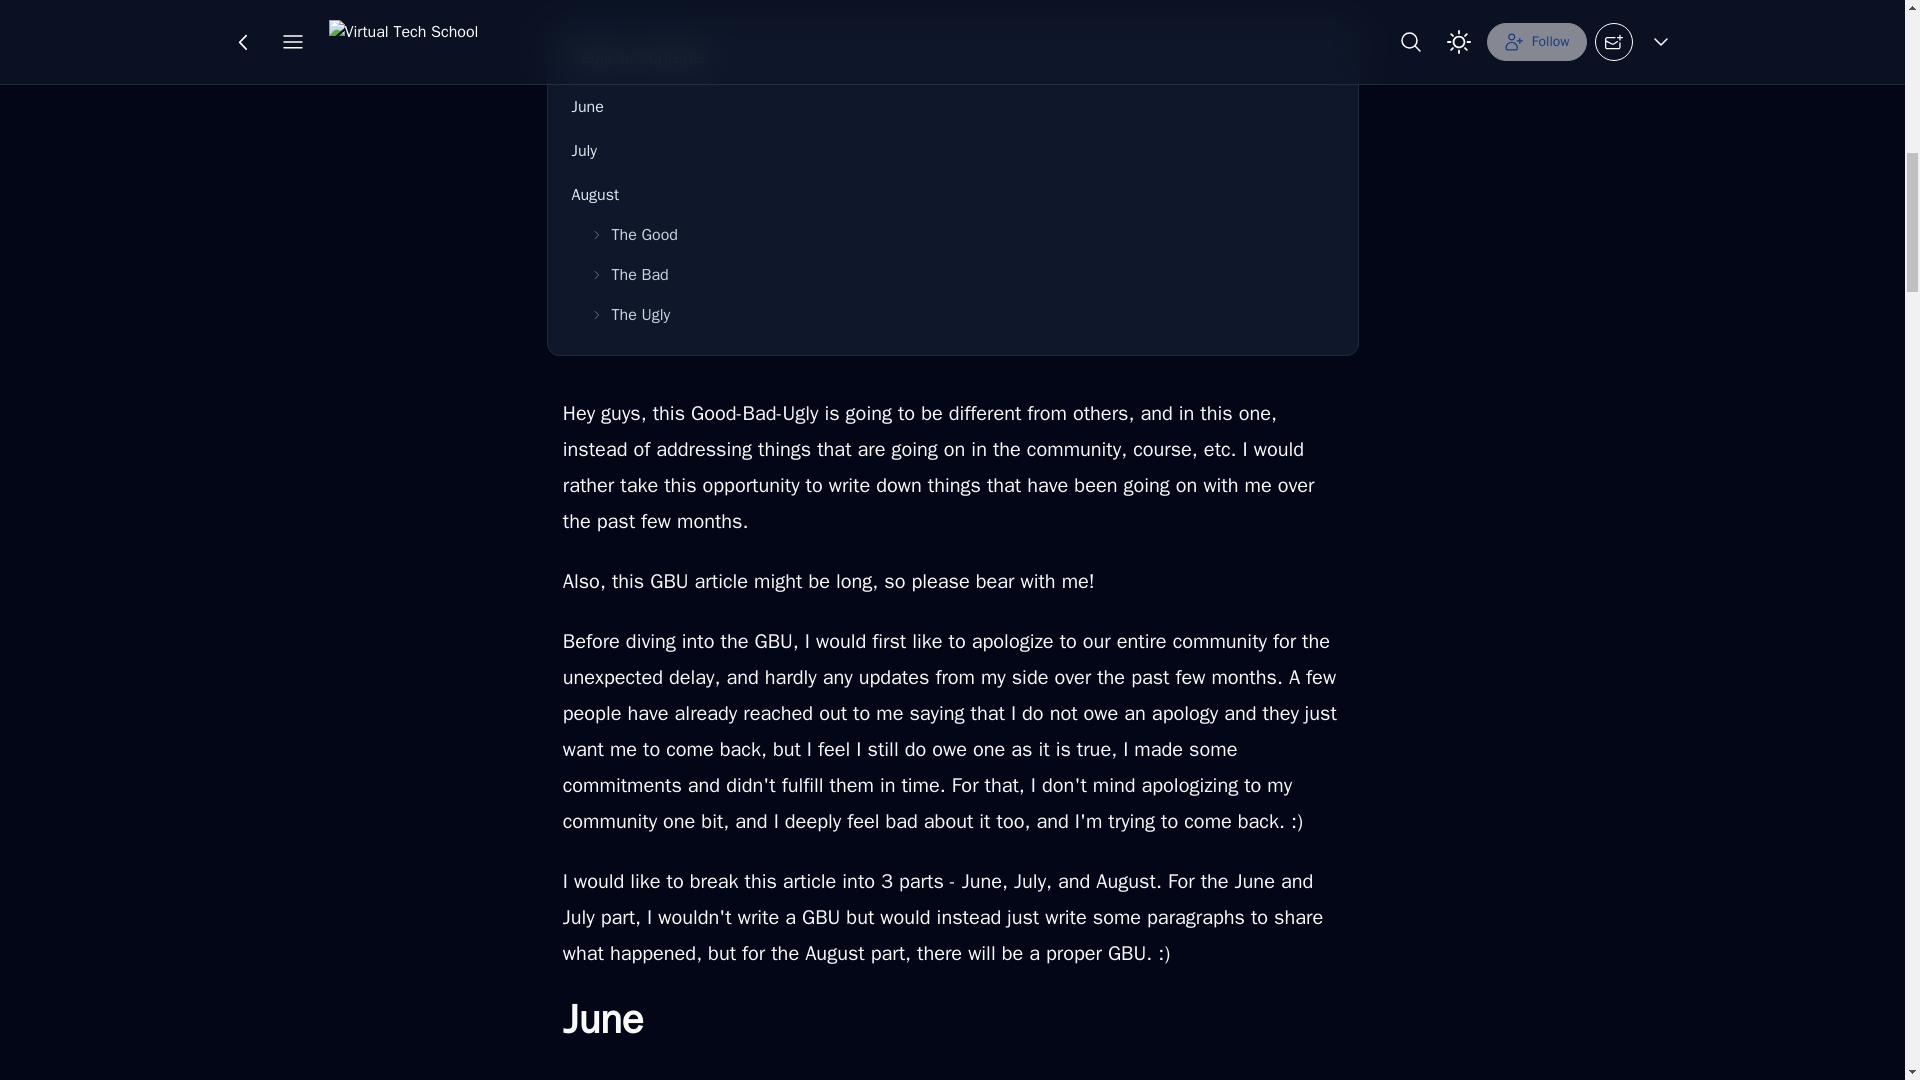  What do you see at coordinates (953, 150) in the screenshot?
I see `July` at bounding box center [953, 150].